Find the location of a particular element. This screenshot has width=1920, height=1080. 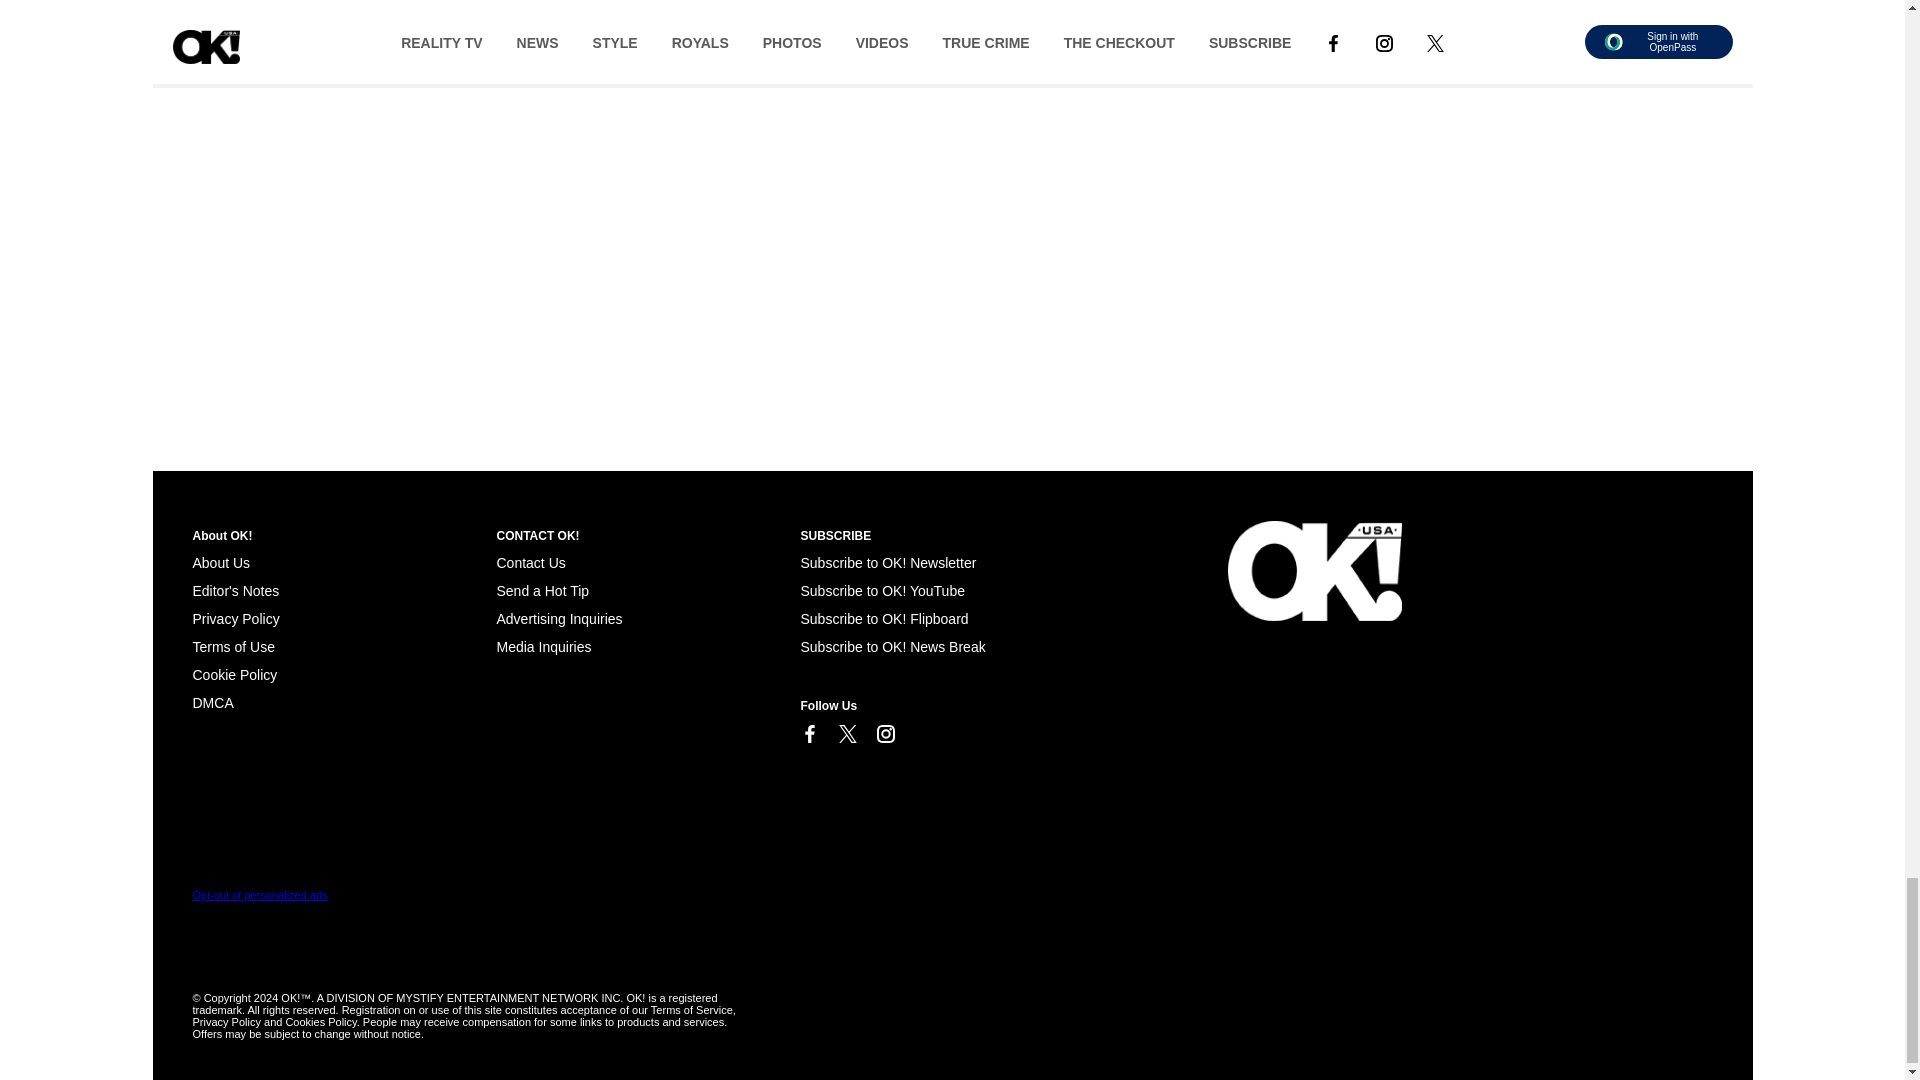

Link to X is located at coordinates (846, 734).